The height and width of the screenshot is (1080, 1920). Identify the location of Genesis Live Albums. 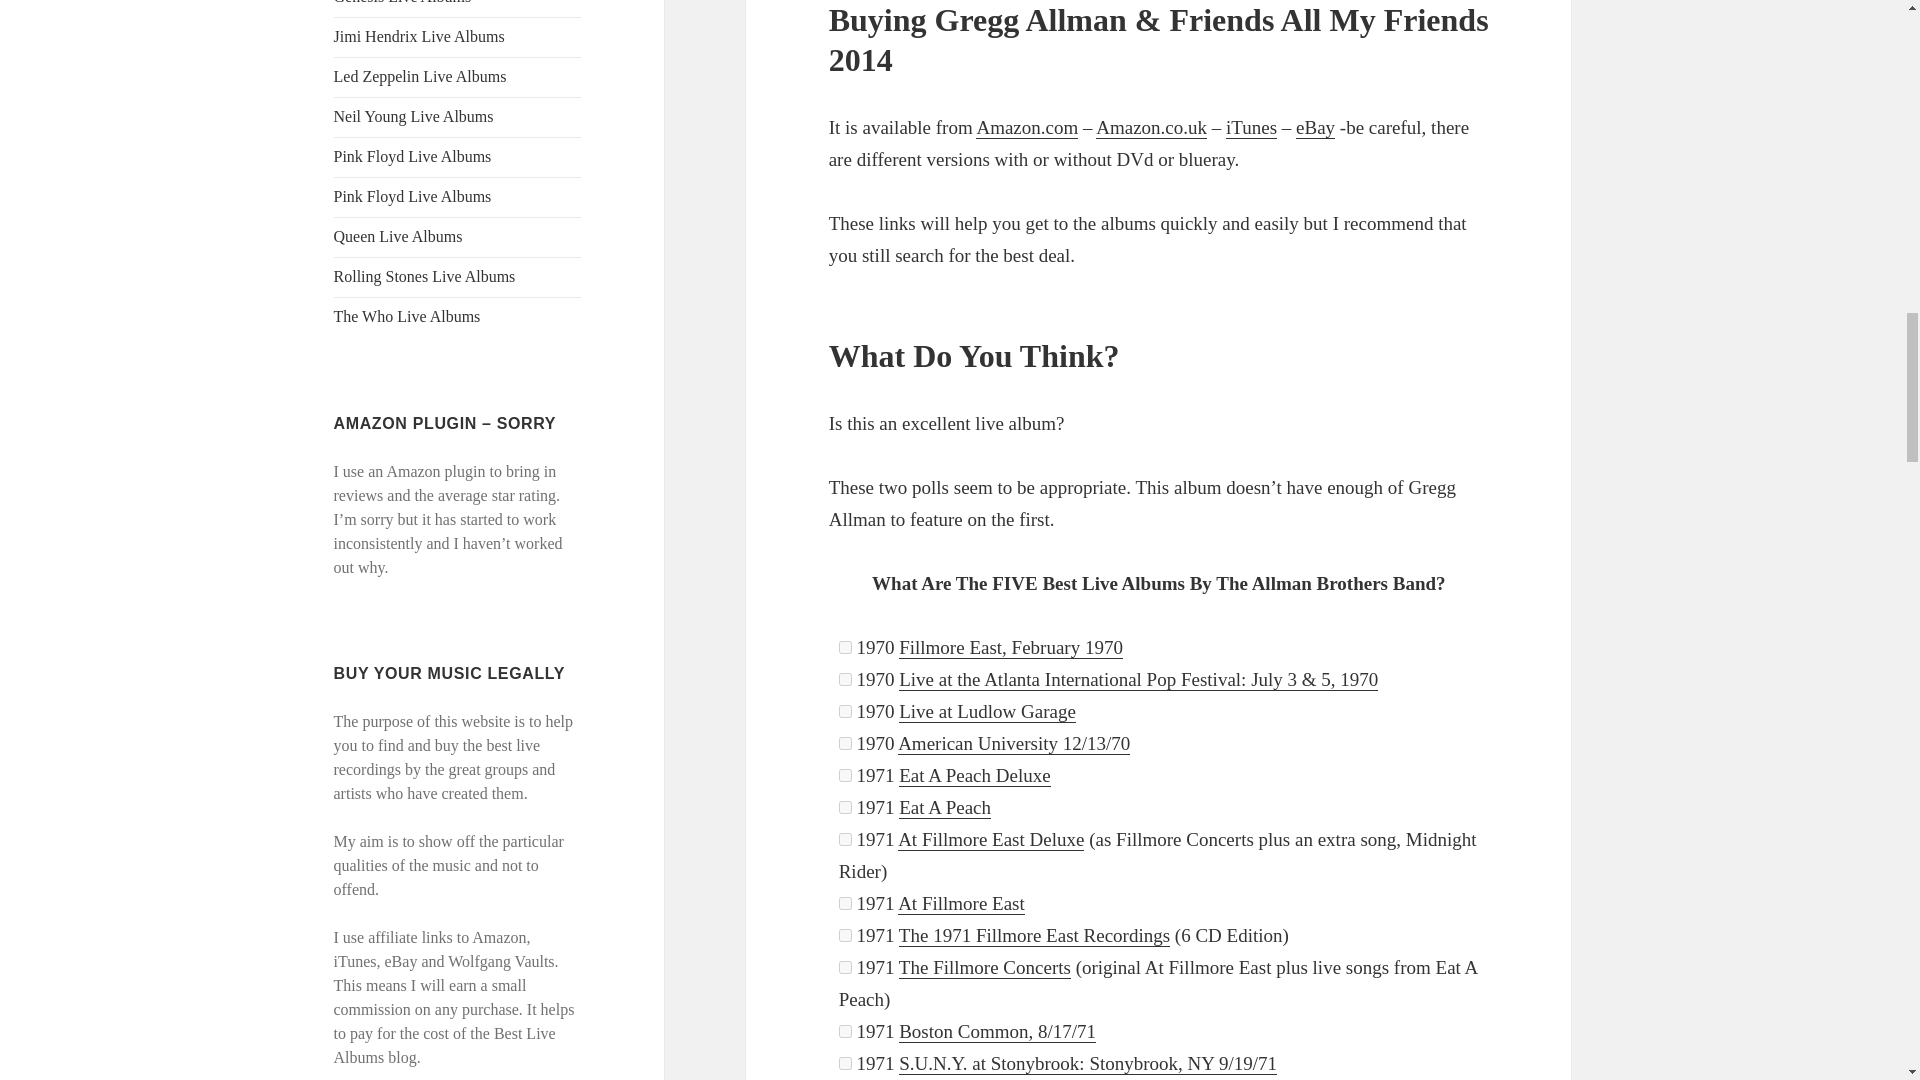
(403, 2).